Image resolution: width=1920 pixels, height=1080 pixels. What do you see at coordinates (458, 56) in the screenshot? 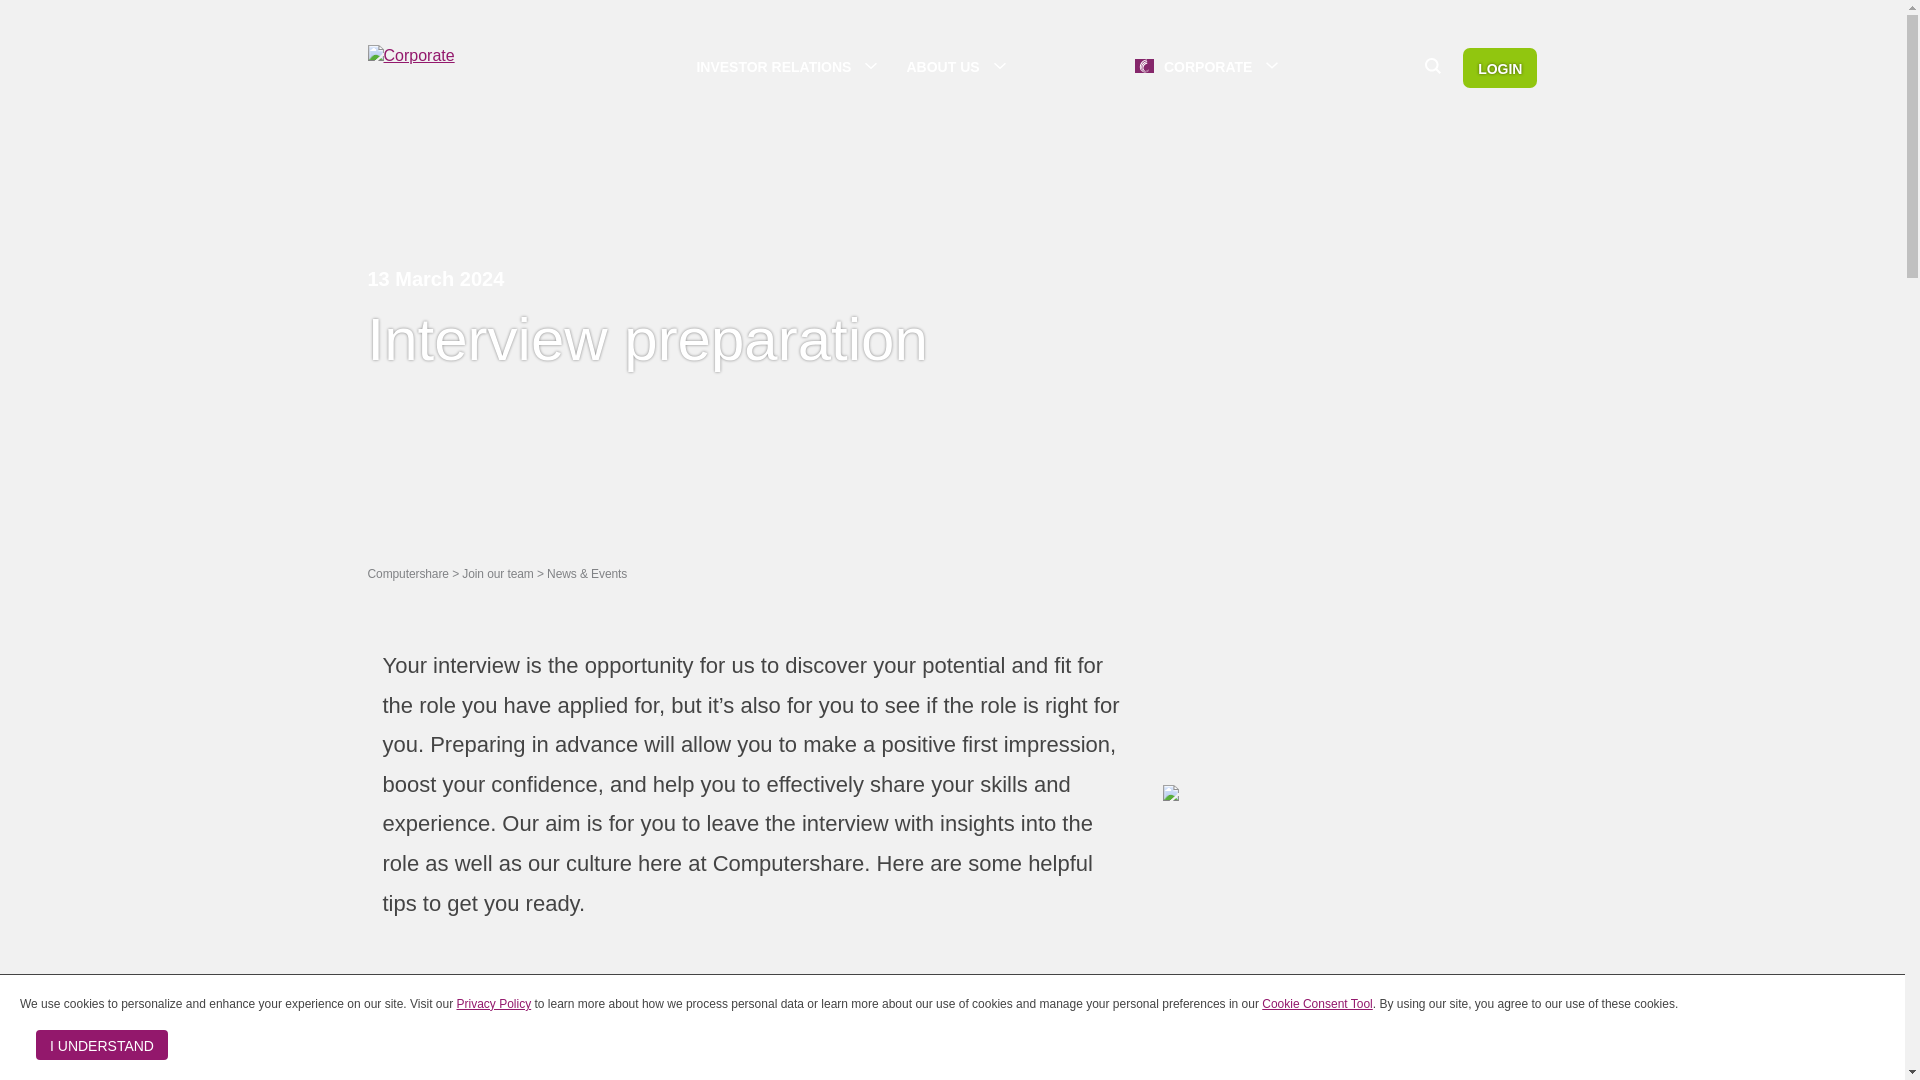
I see `Corporate` at bounding box center [458, 56].